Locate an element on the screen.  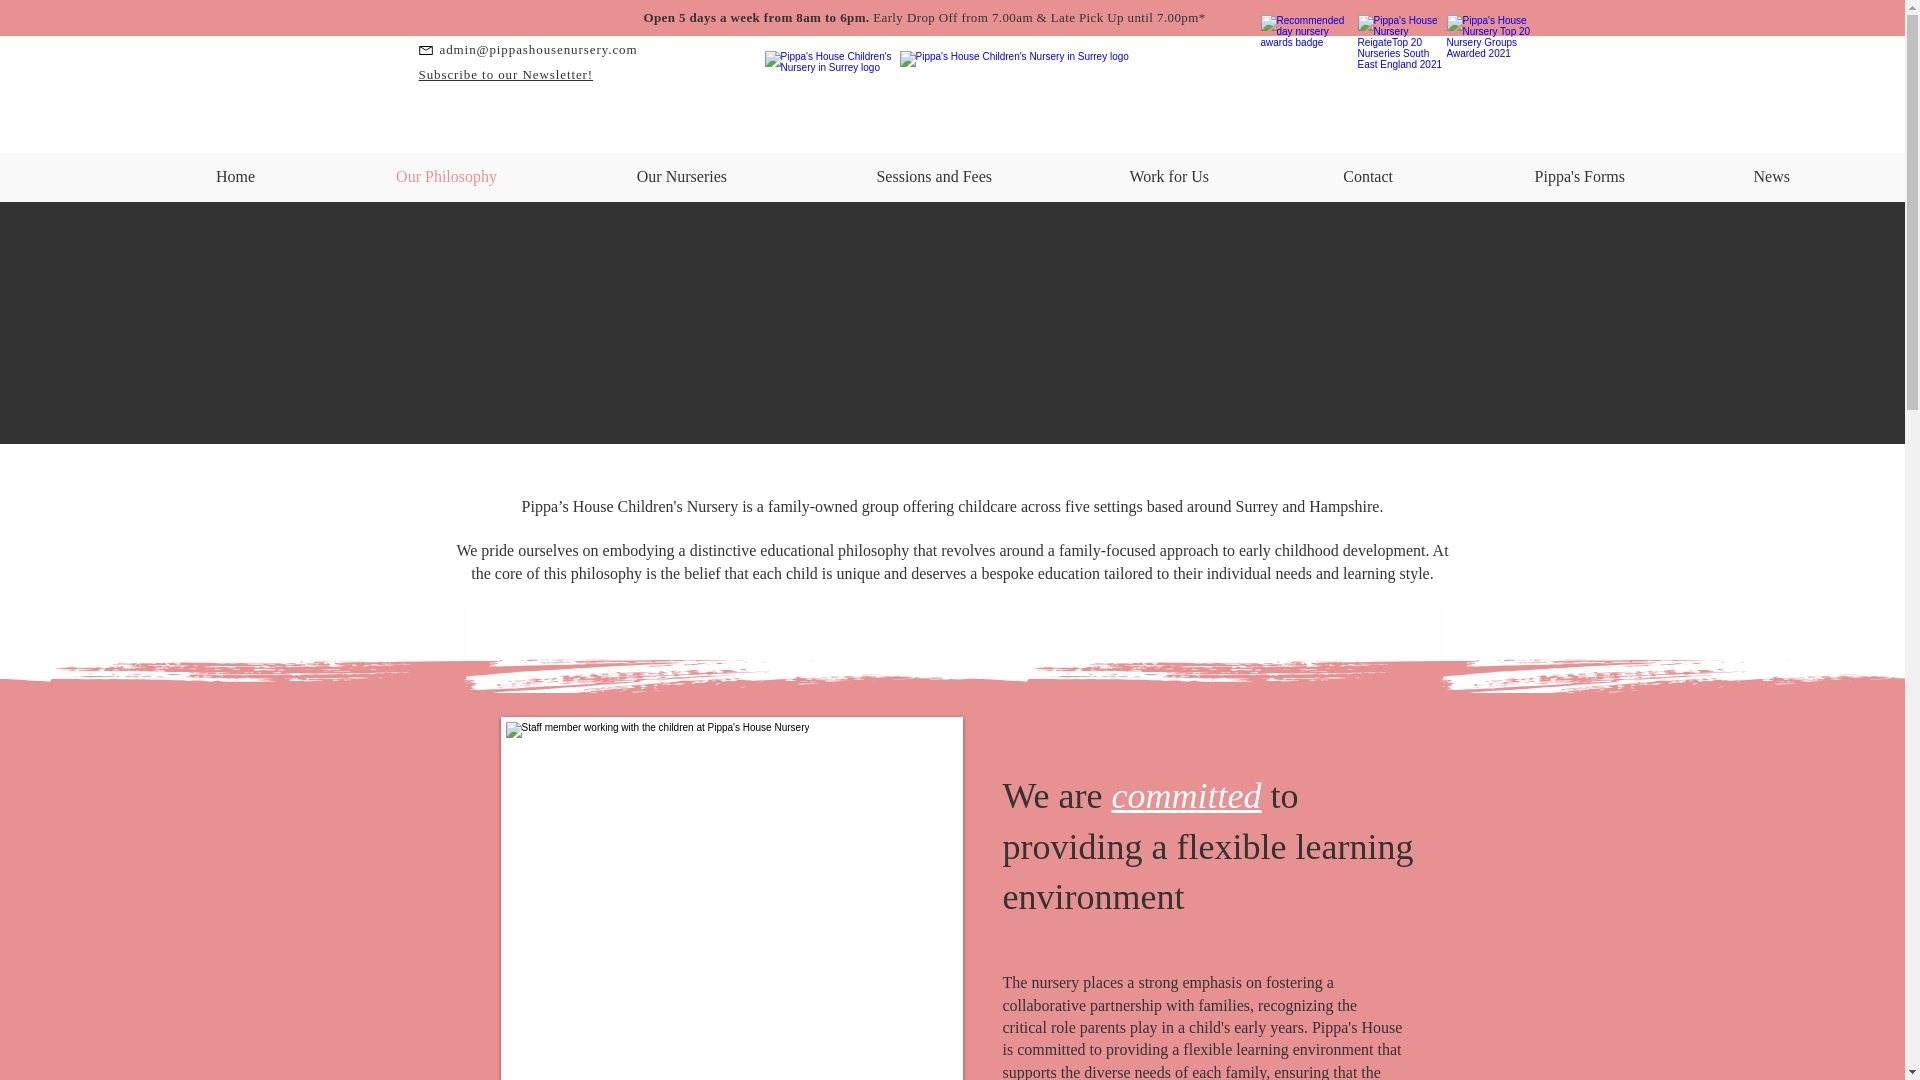
Pippa's House Children's Nursery in Surrey logo is located at coordinates (1019, 94).